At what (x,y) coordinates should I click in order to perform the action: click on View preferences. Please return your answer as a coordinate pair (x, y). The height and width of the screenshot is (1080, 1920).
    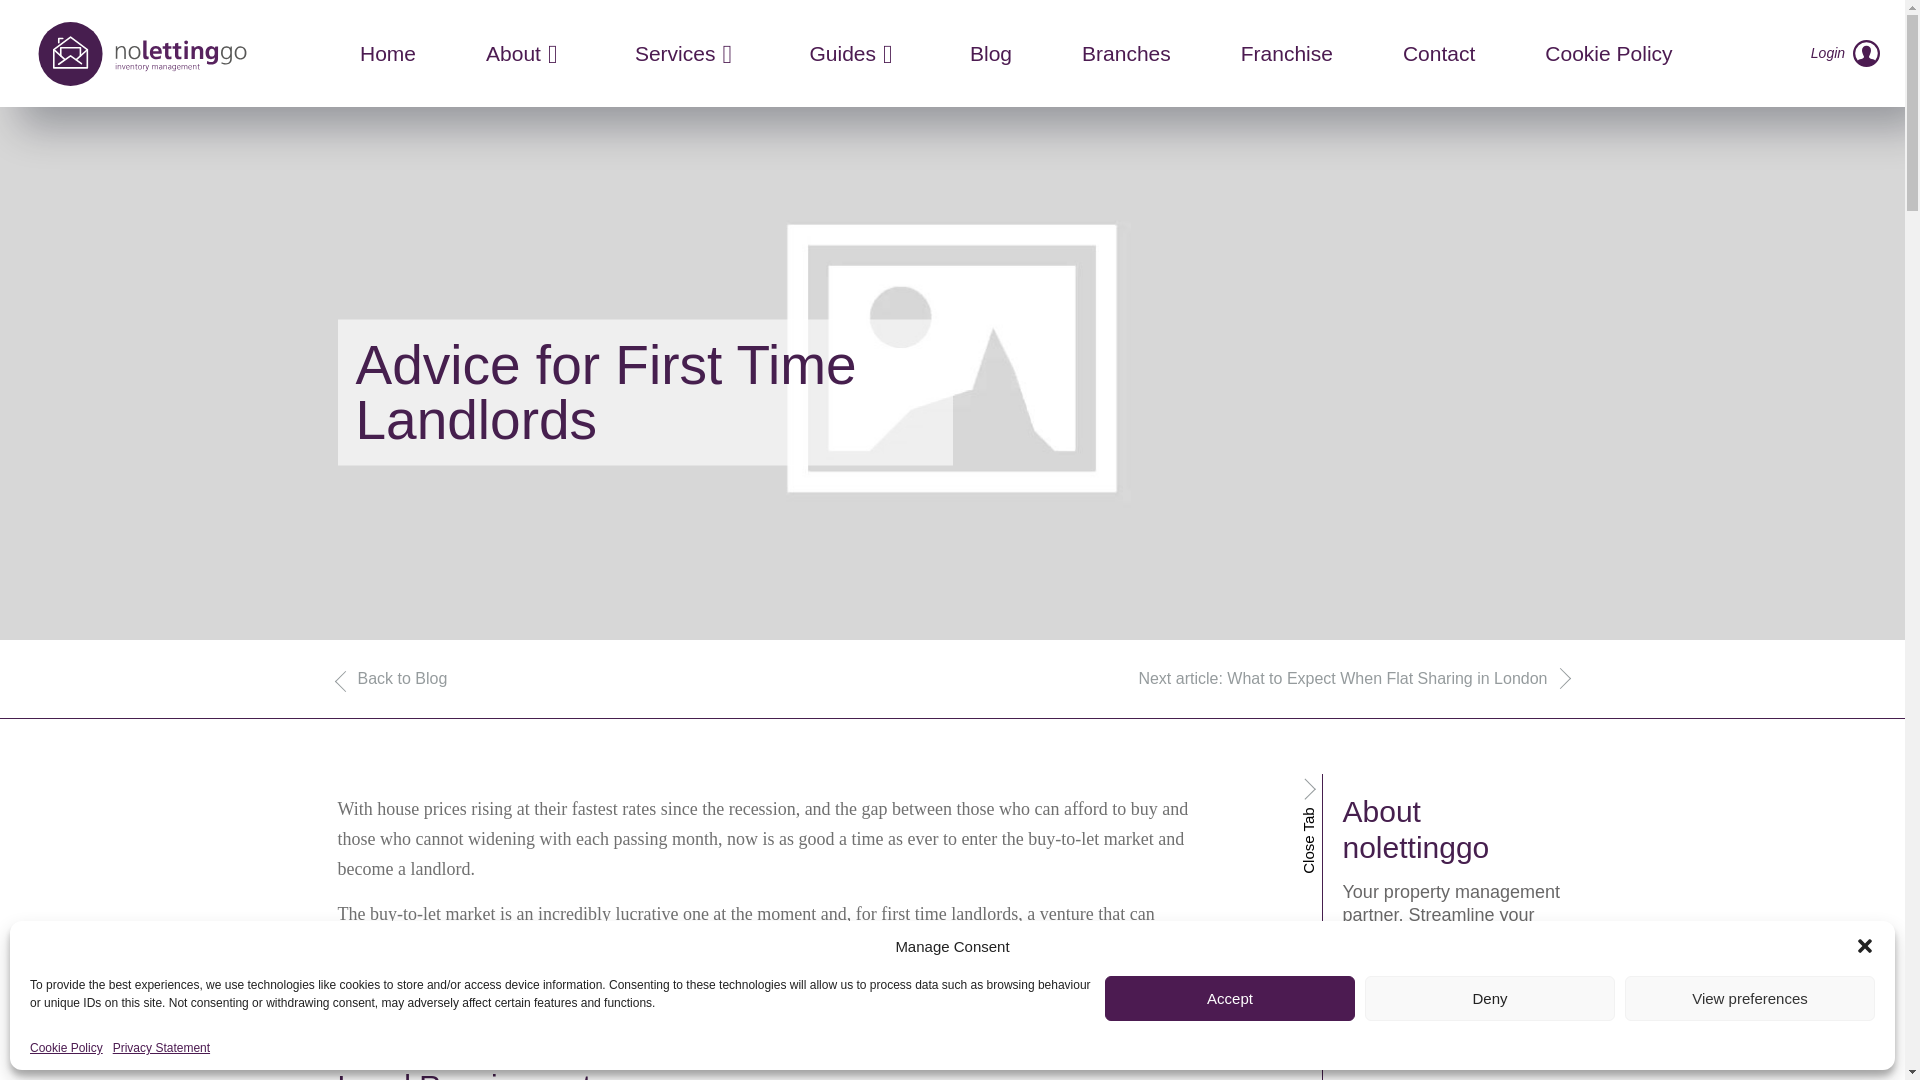
    Looking at the image, I should click on (1750, 998).